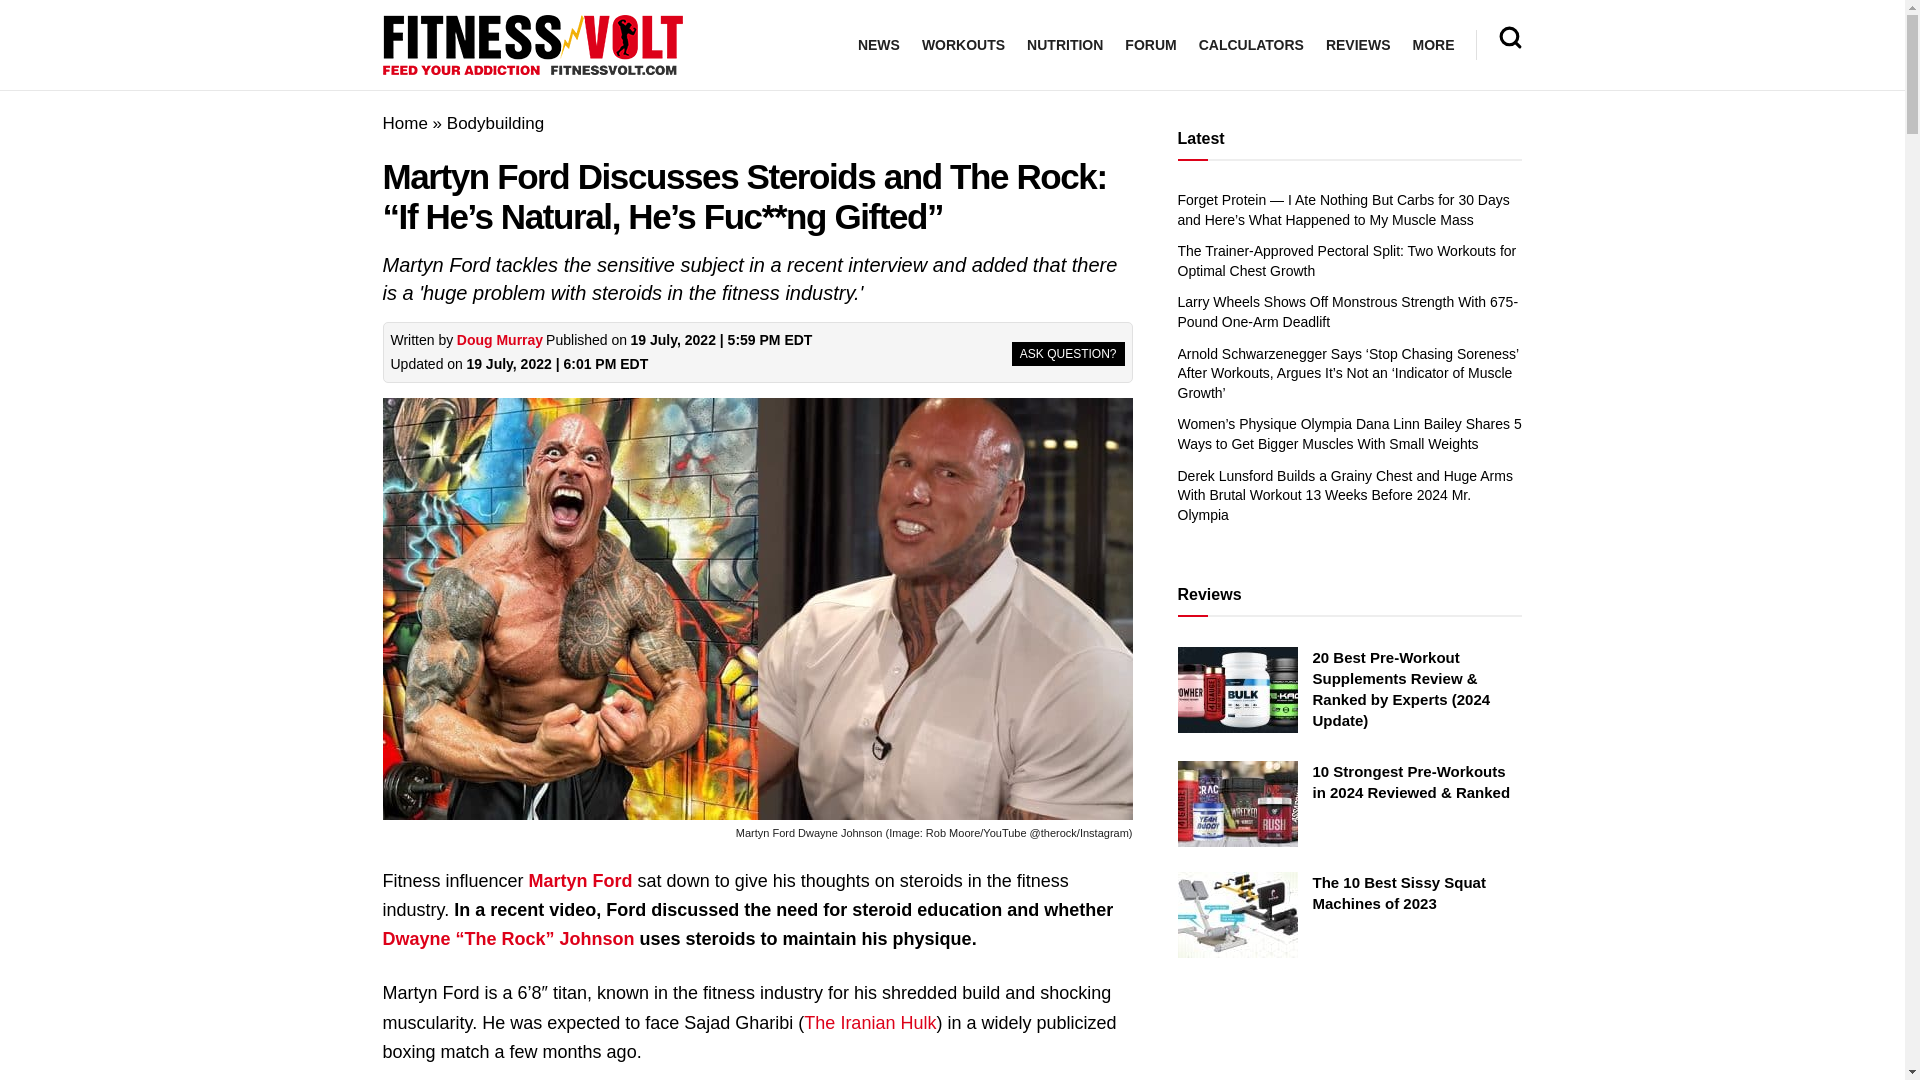  Describe the element at coordinates (879, 45) in the screenshot. I see `NEWS` at that location.